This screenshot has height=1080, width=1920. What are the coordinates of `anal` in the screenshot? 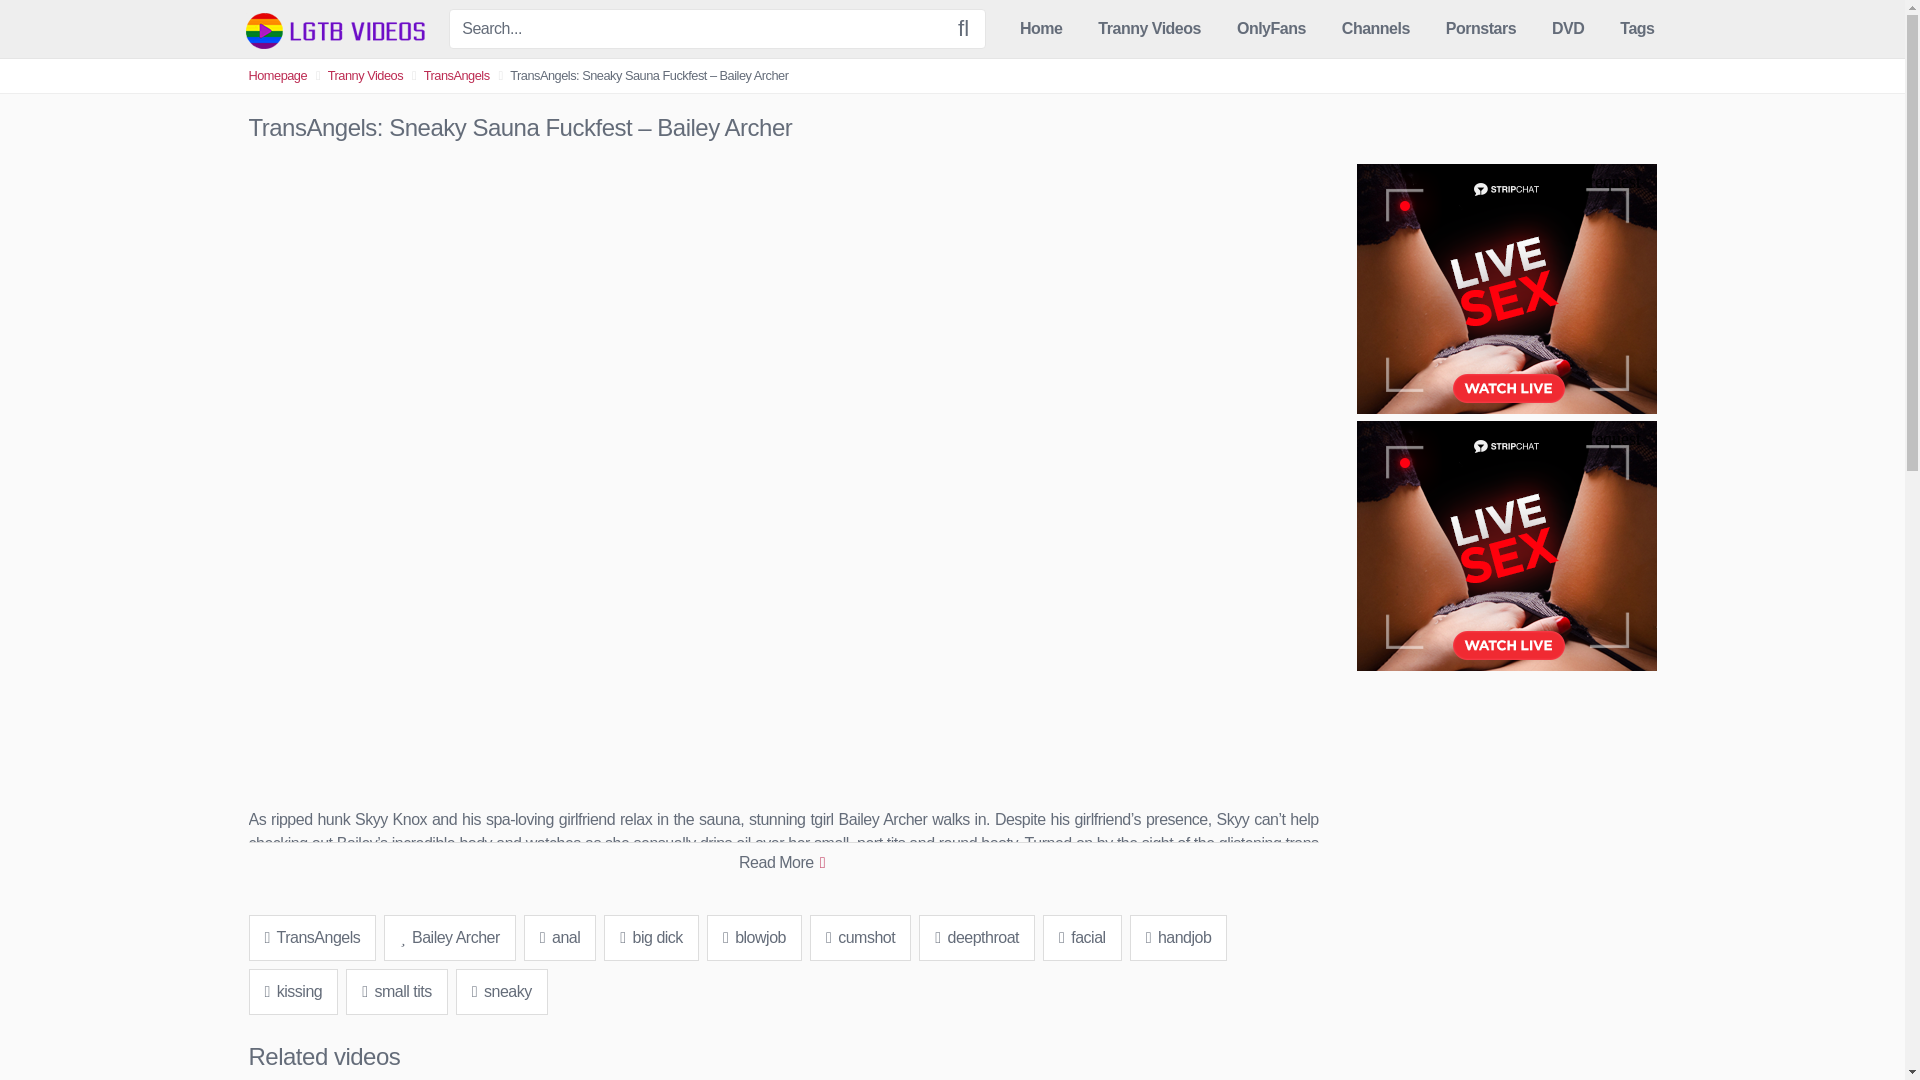 It's located at (560, 938).